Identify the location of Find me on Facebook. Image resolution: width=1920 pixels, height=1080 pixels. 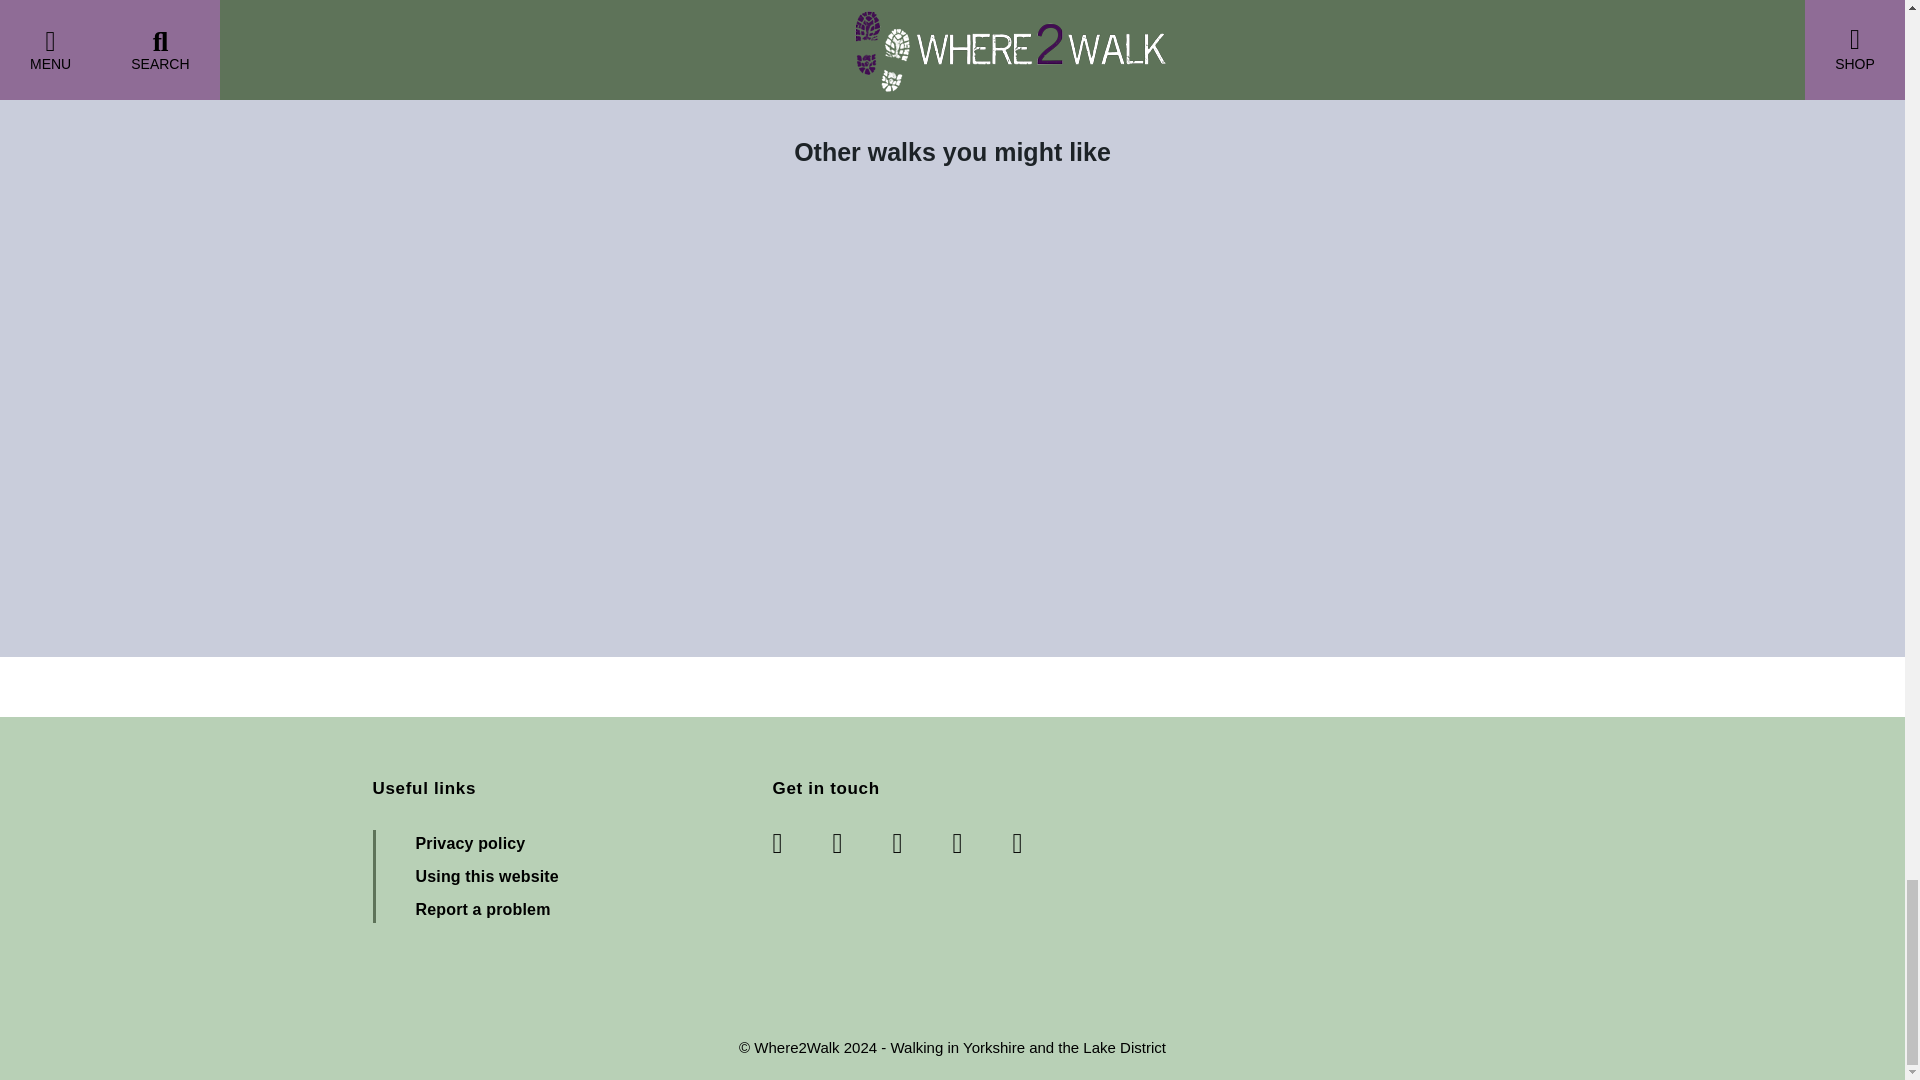
(801, 844).